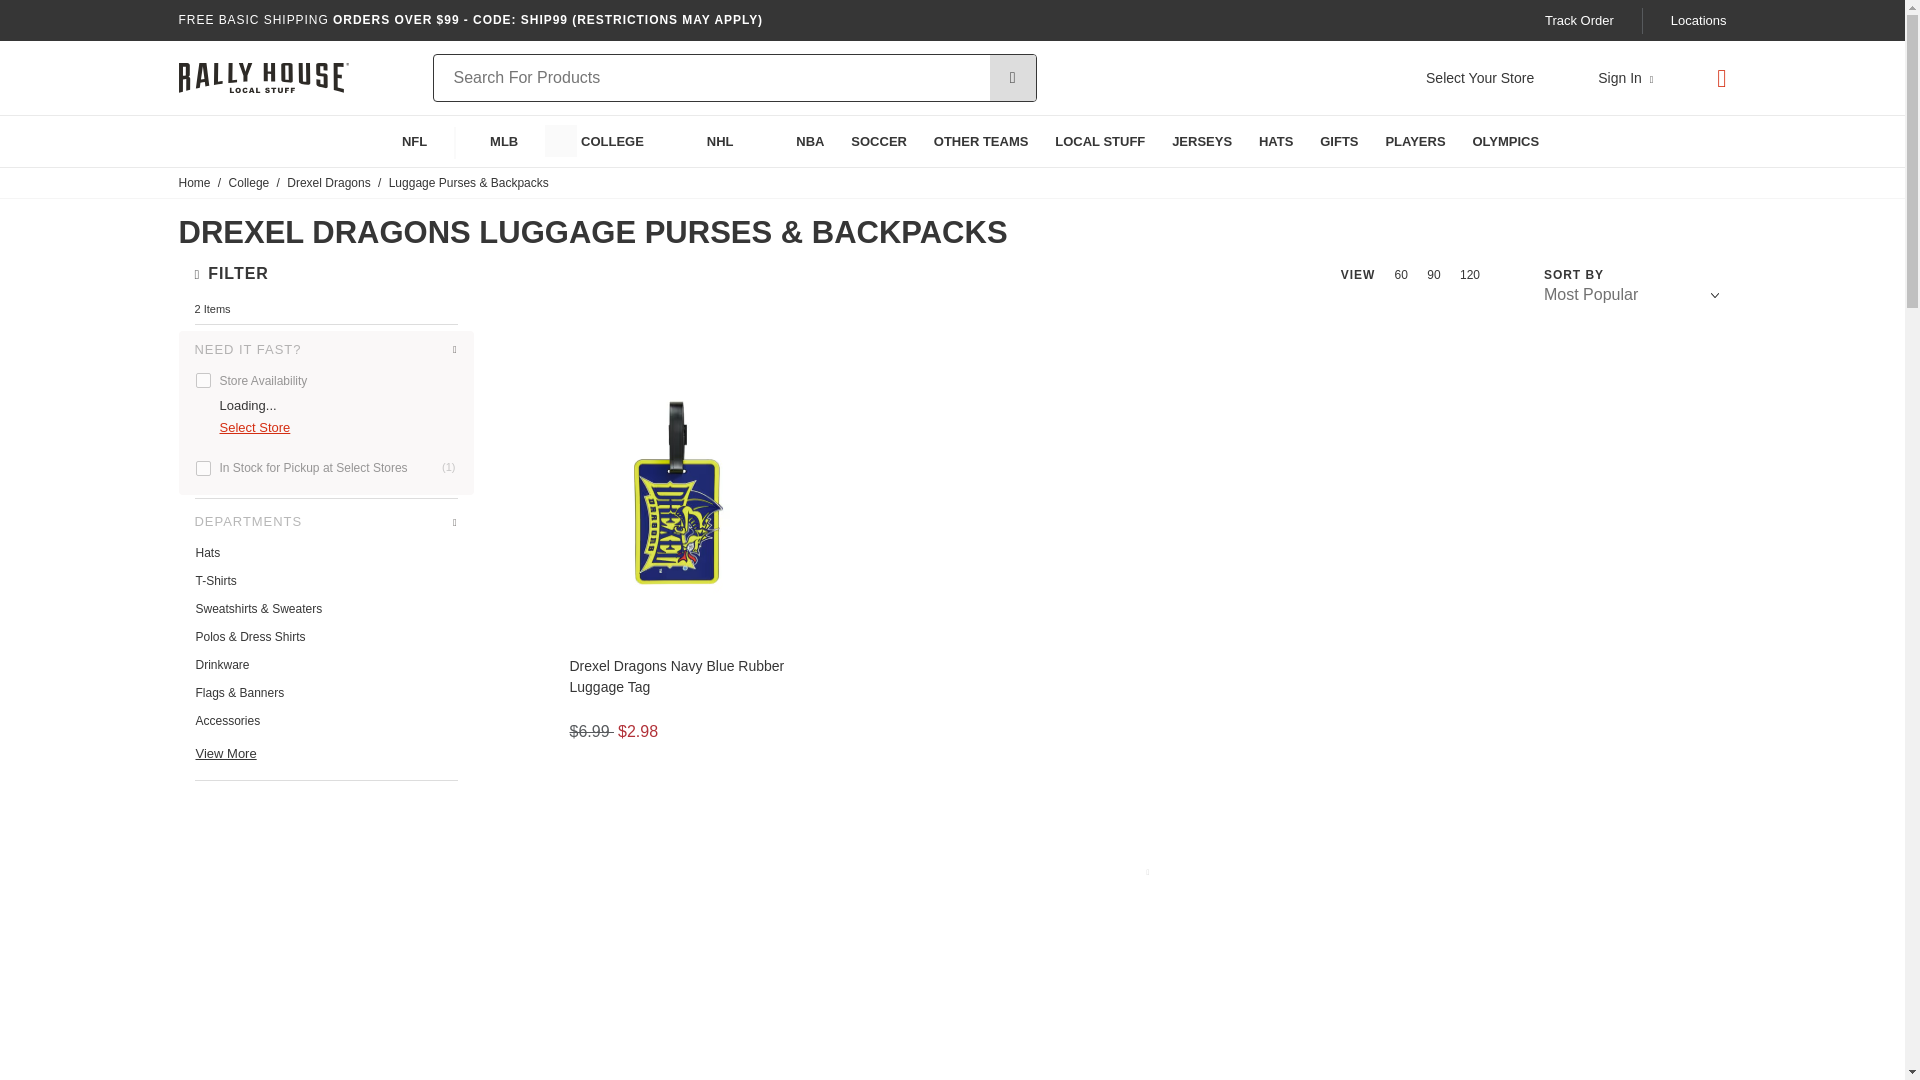 The image size is (1920, 1080). Describe the element at coordinates (1148, 871) in the screenshot. I see `Go to the next page` at that location.